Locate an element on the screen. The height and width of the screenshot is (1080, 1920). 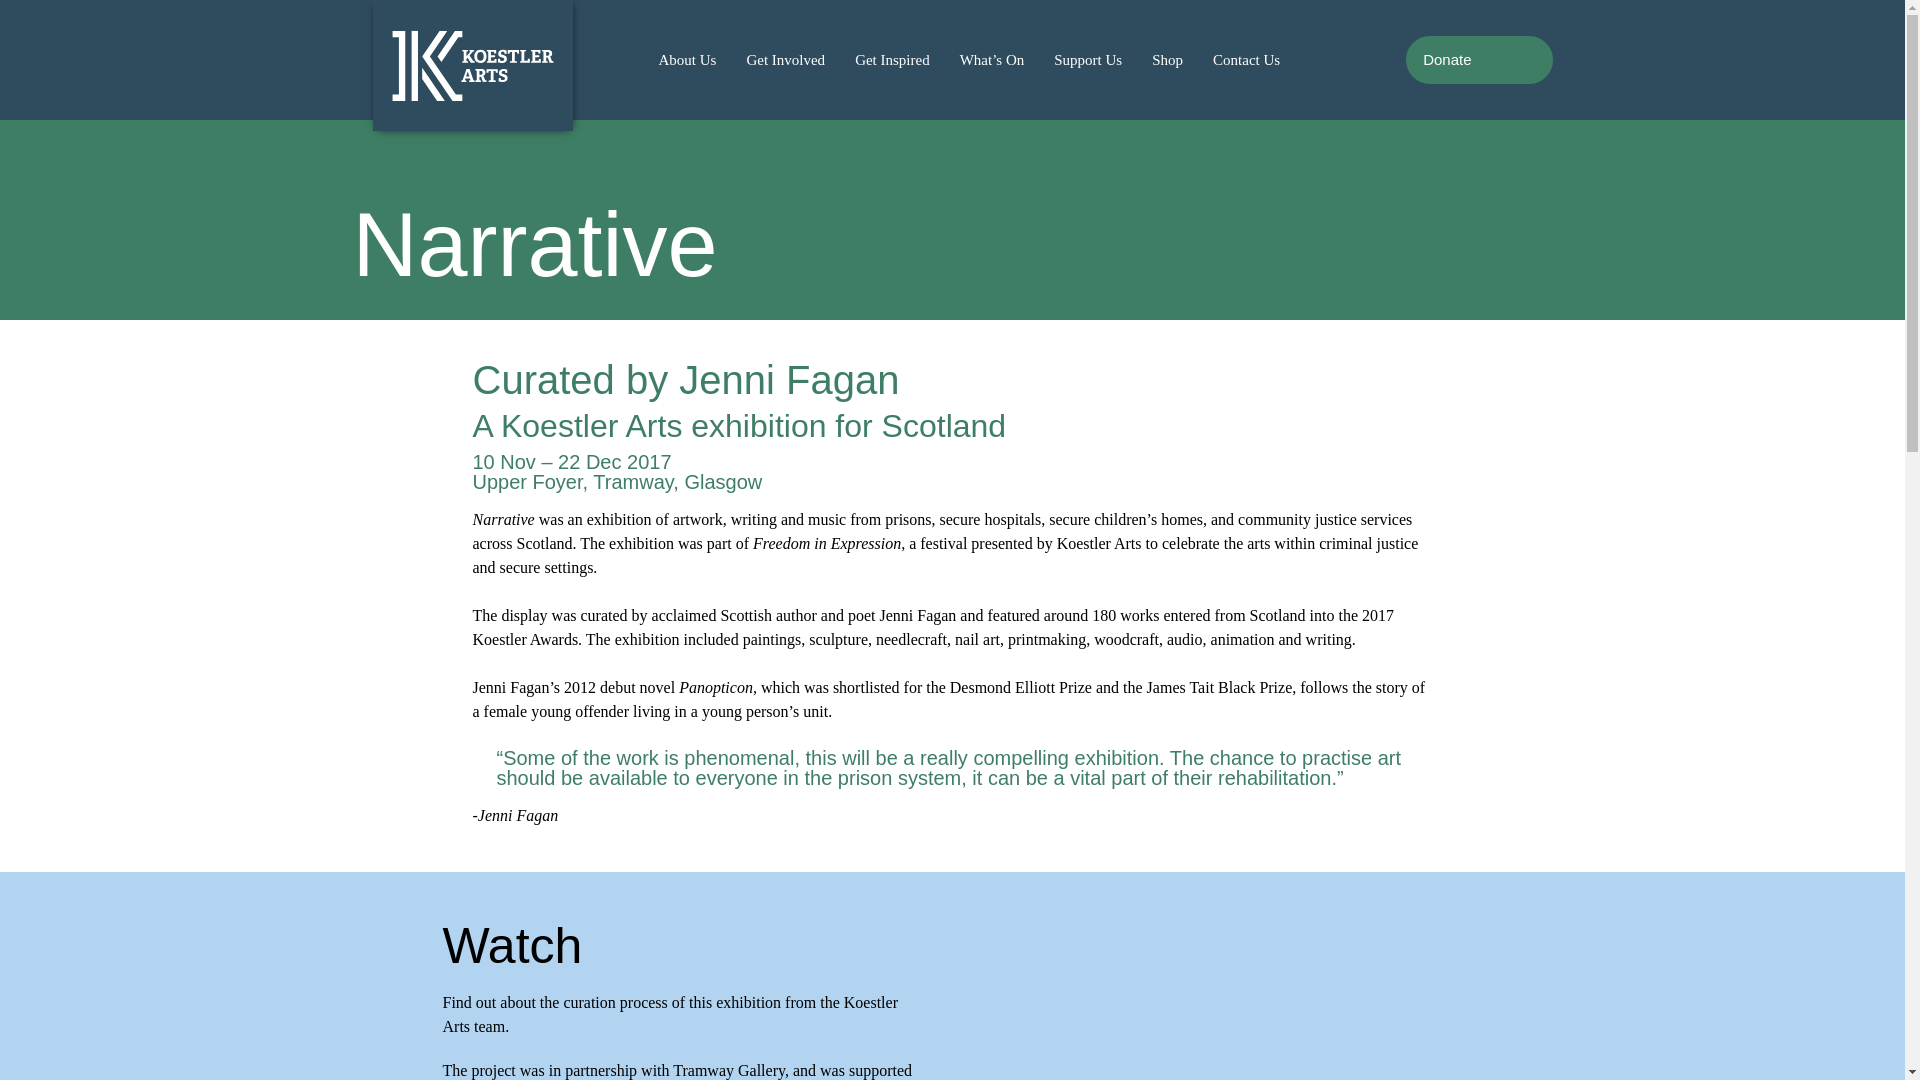
Contact Us is located at coordinates (1246, 58).